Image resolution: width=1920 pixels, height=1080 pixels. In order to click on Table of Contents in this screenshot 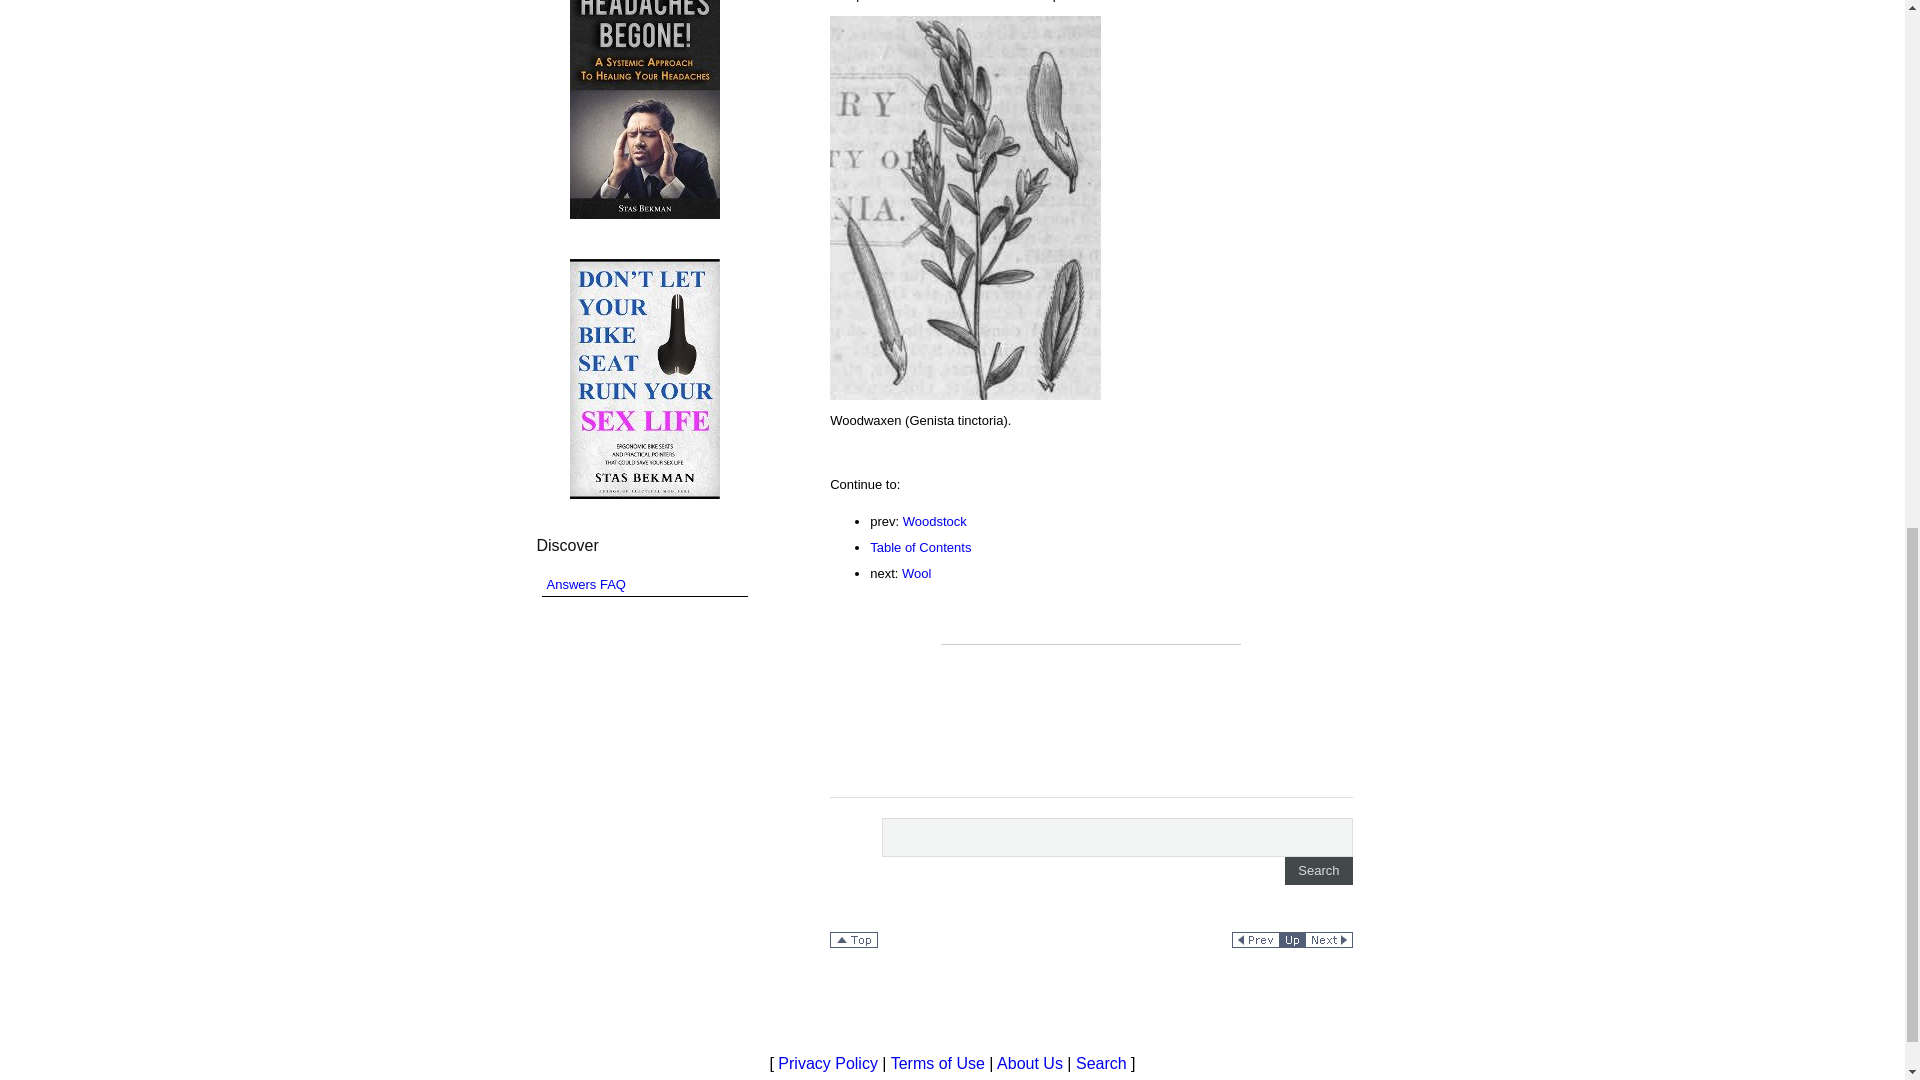, I will do `click(920, 548)`.